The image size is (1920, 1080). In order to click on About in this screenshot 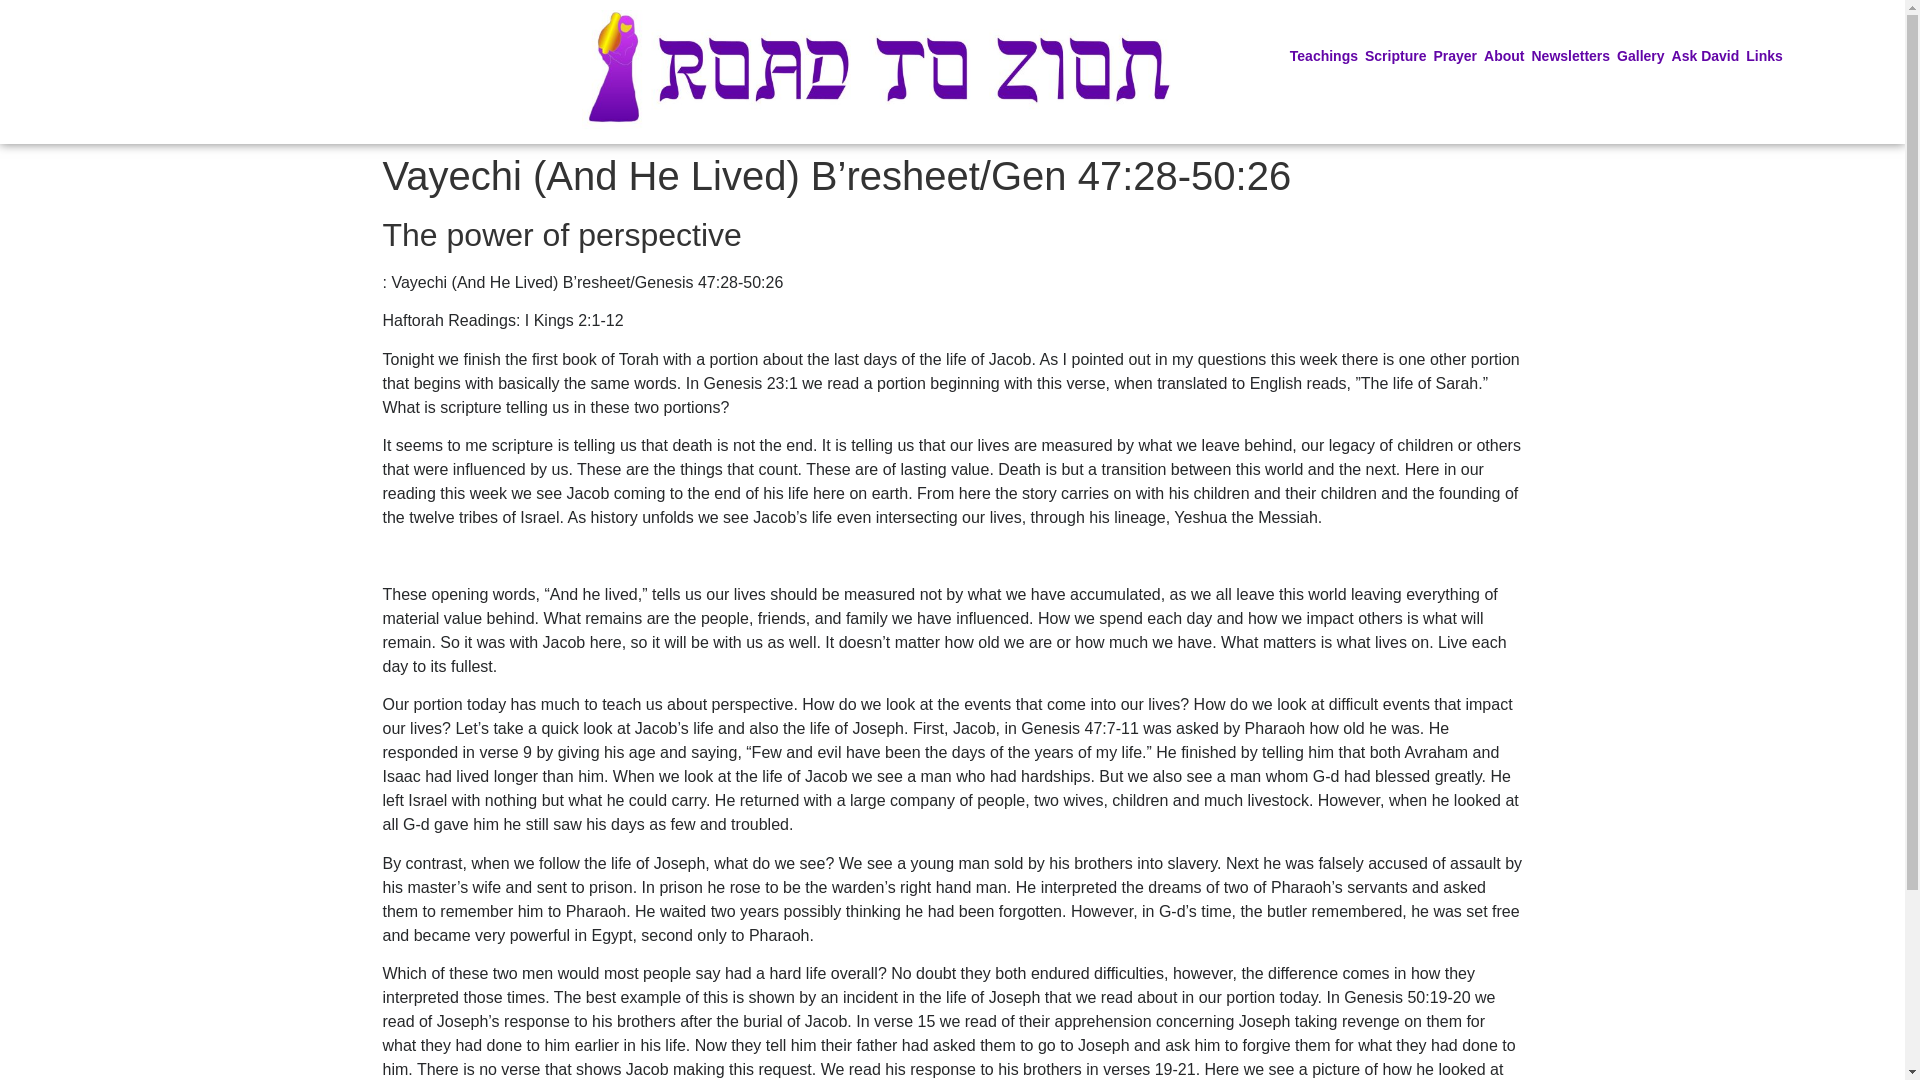, I will do `click(1507, 56)`.